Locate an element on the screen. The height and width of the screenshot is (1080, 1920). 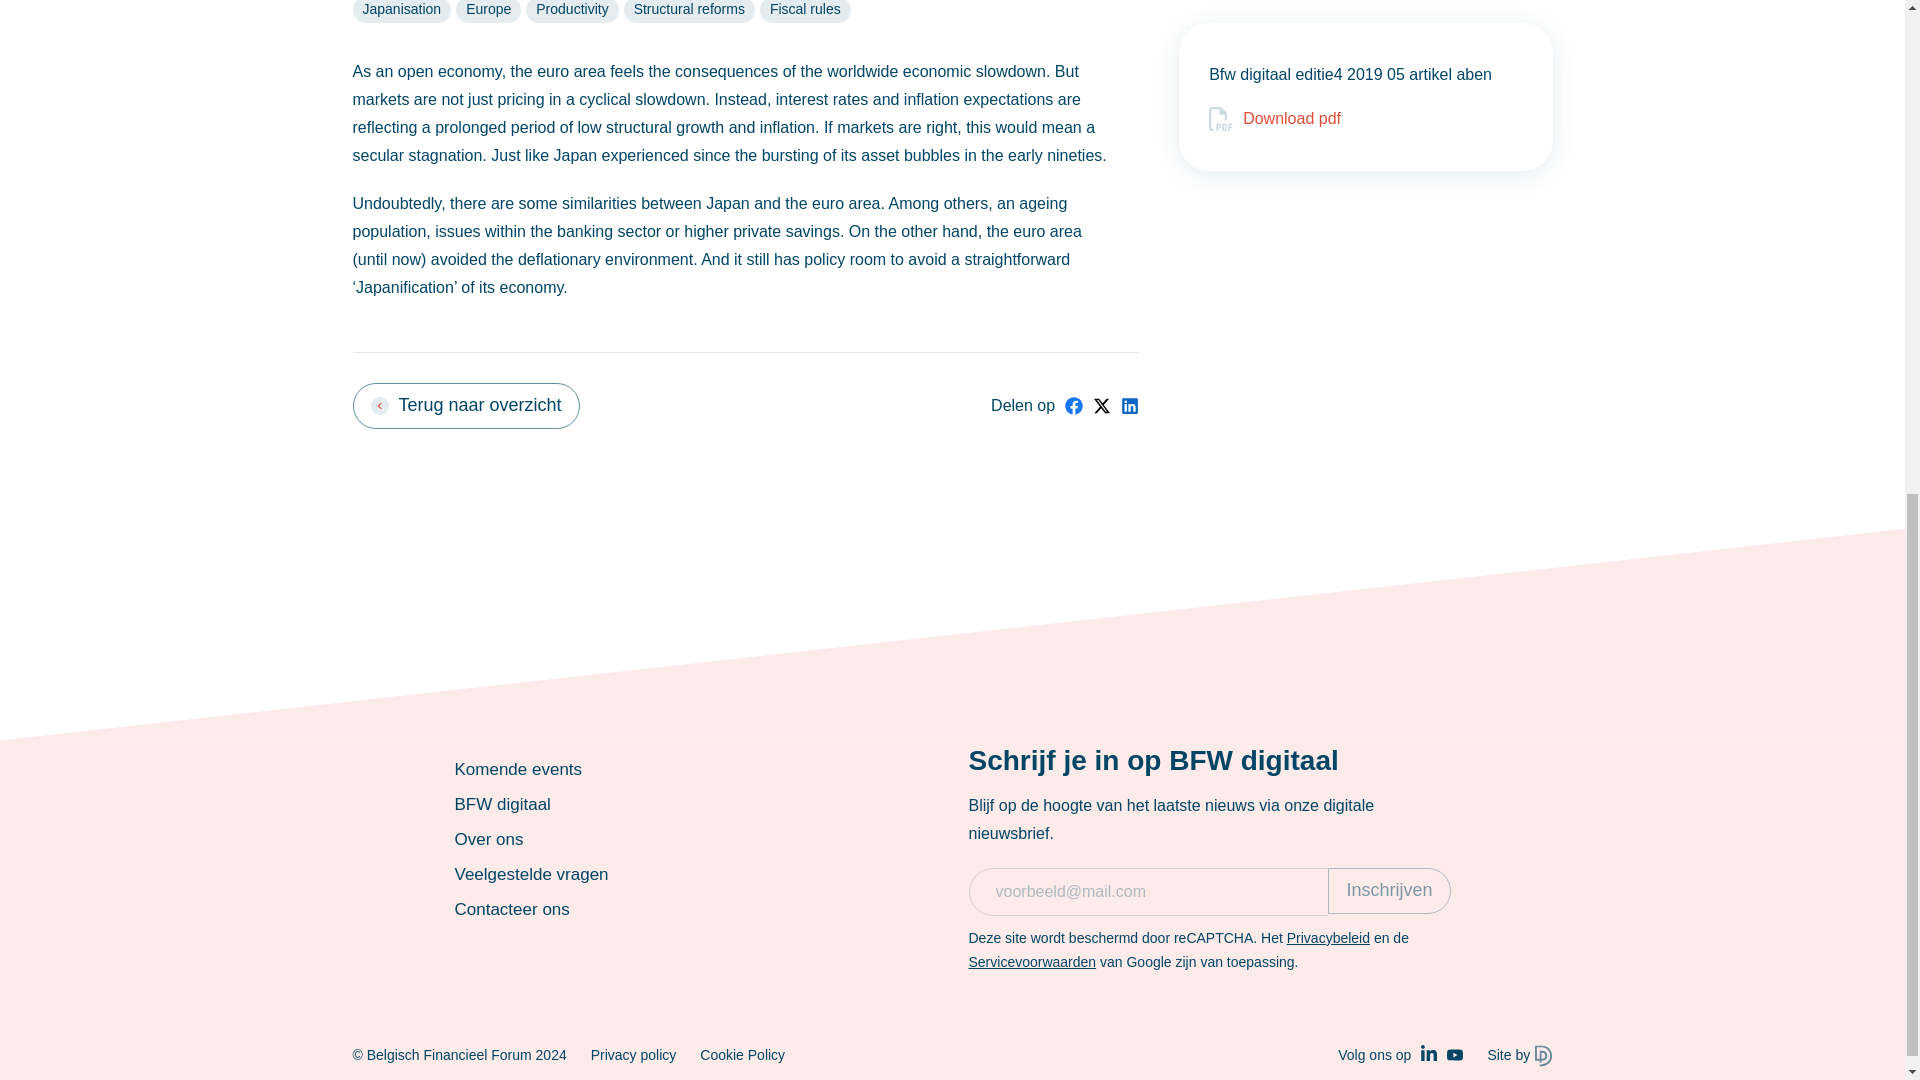
Privacy policy is located at coordinates (634, 1054).